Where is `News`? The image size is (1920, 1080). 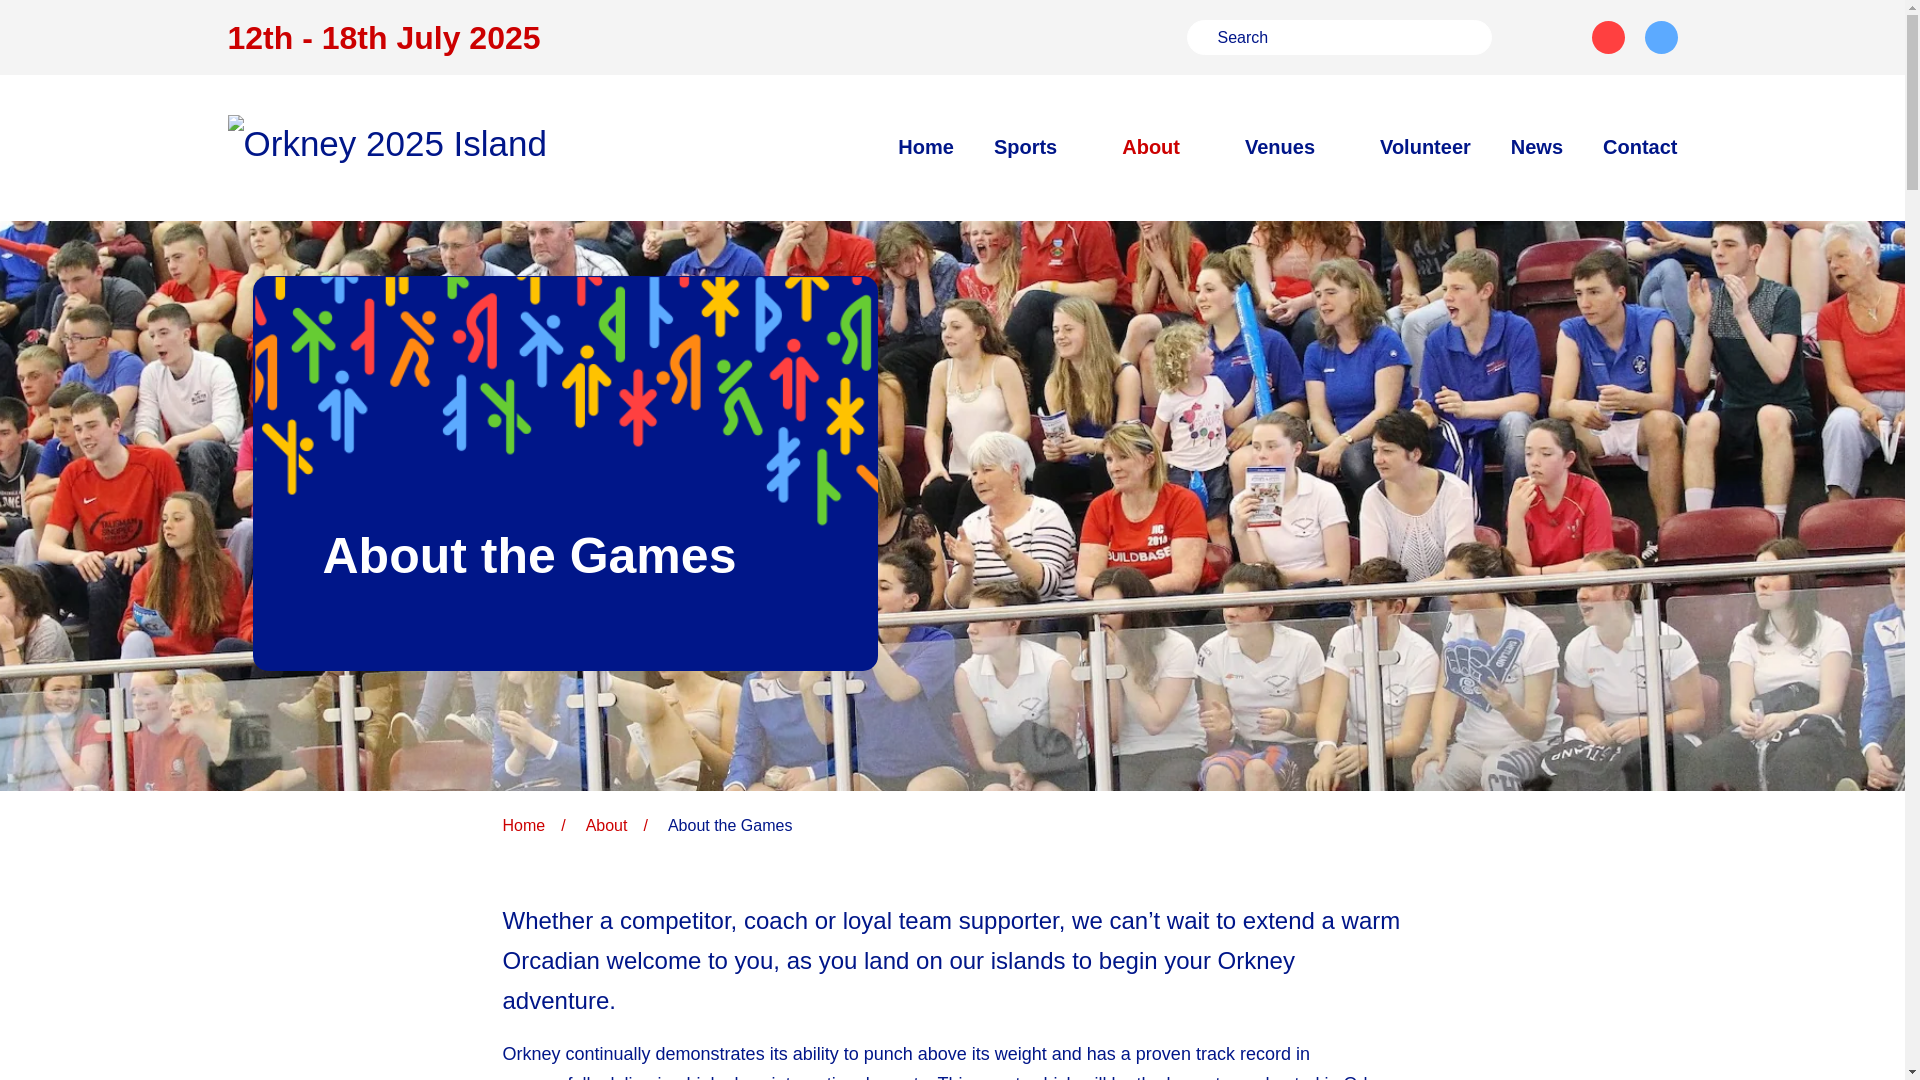 News is located at coordinates (1536, 147).